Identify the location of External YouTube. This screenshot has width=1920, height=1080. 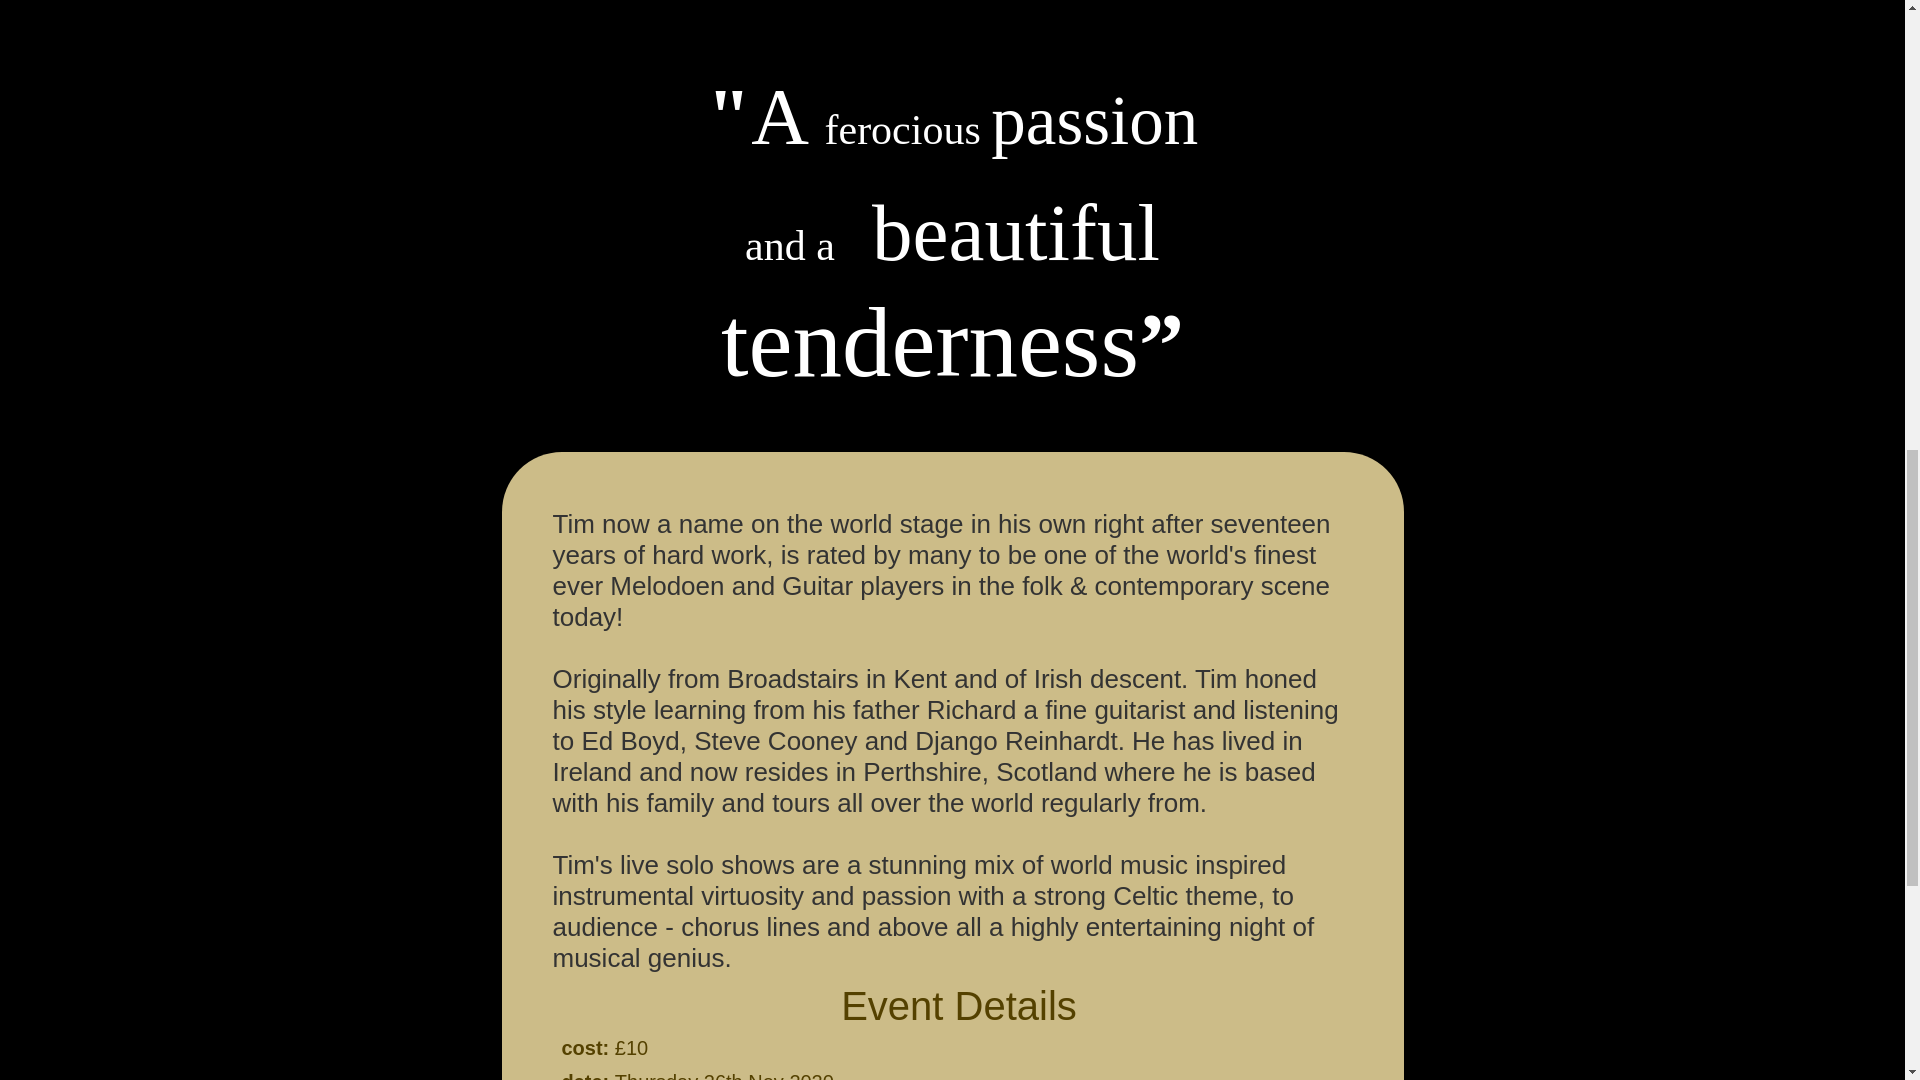
(950, 11).